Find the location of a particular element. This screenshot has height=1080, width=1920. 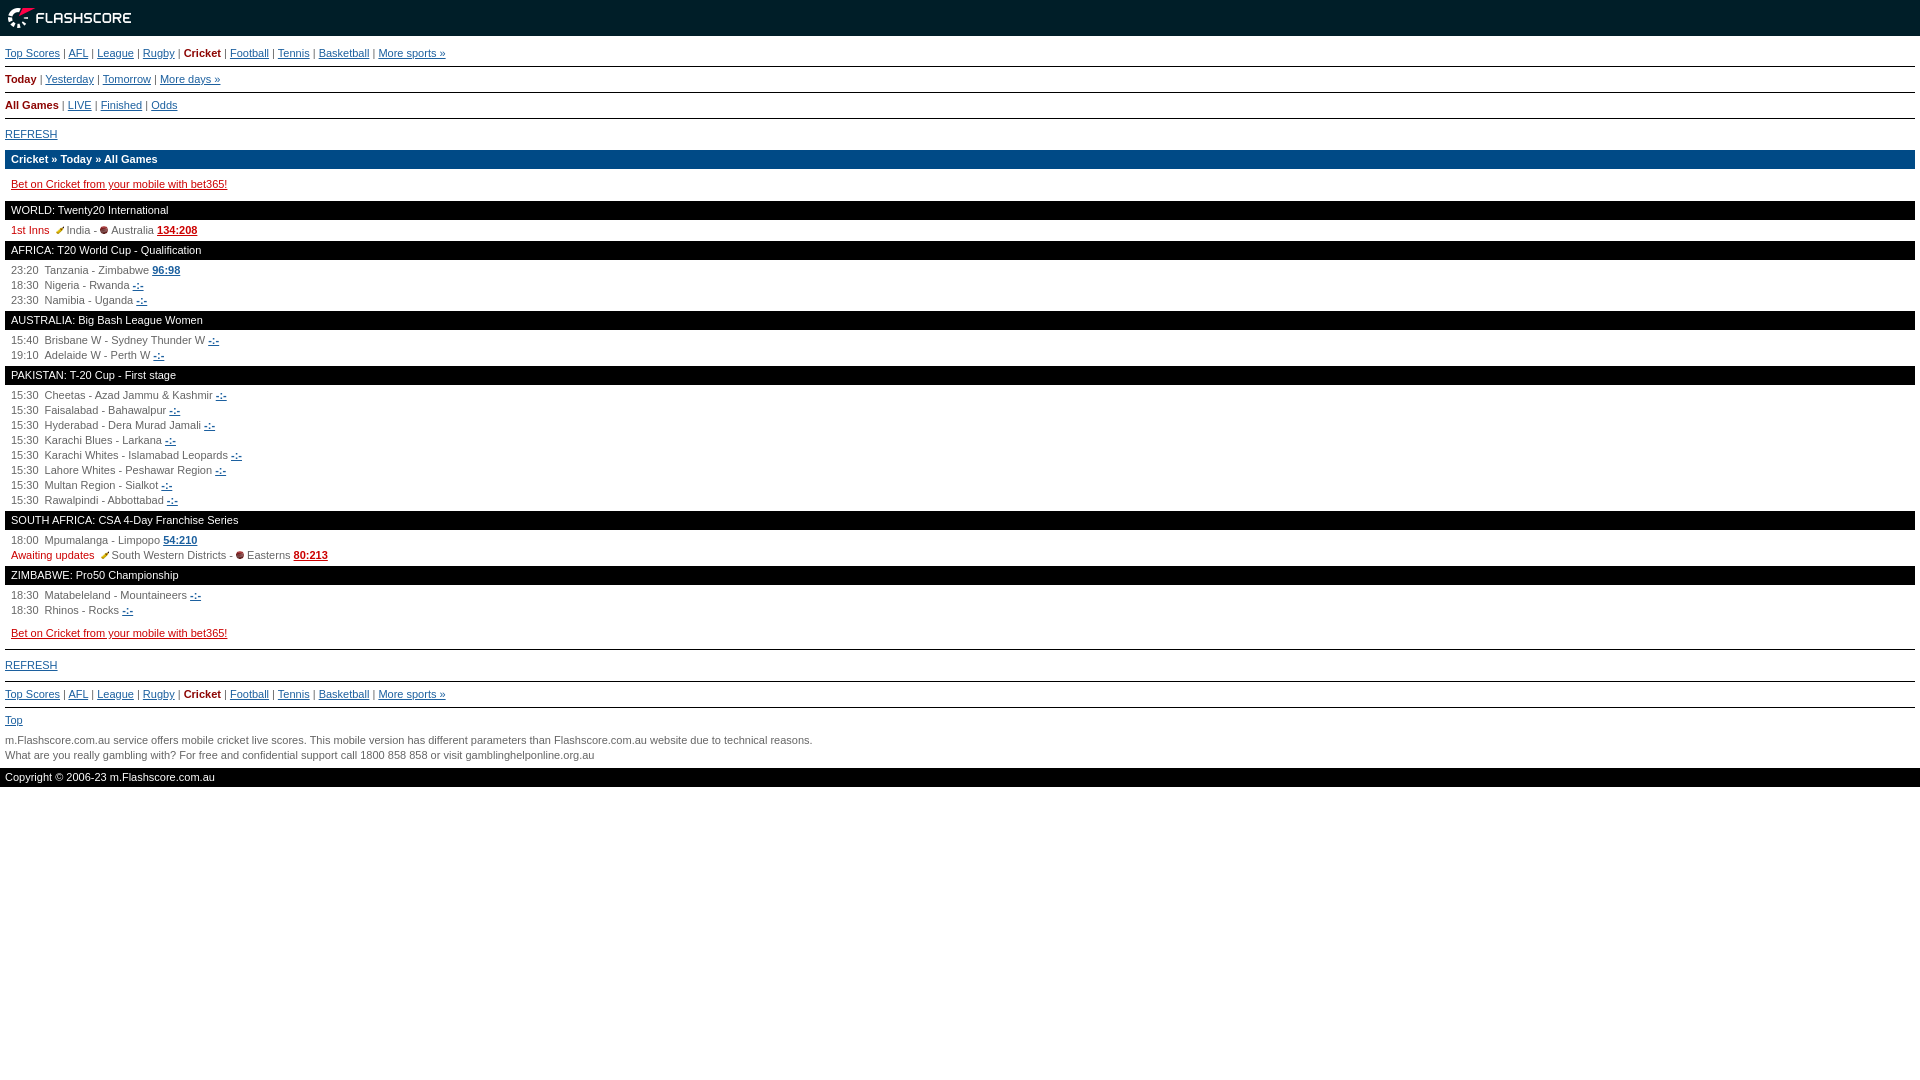

-:- is located at coordinates (236, 455).